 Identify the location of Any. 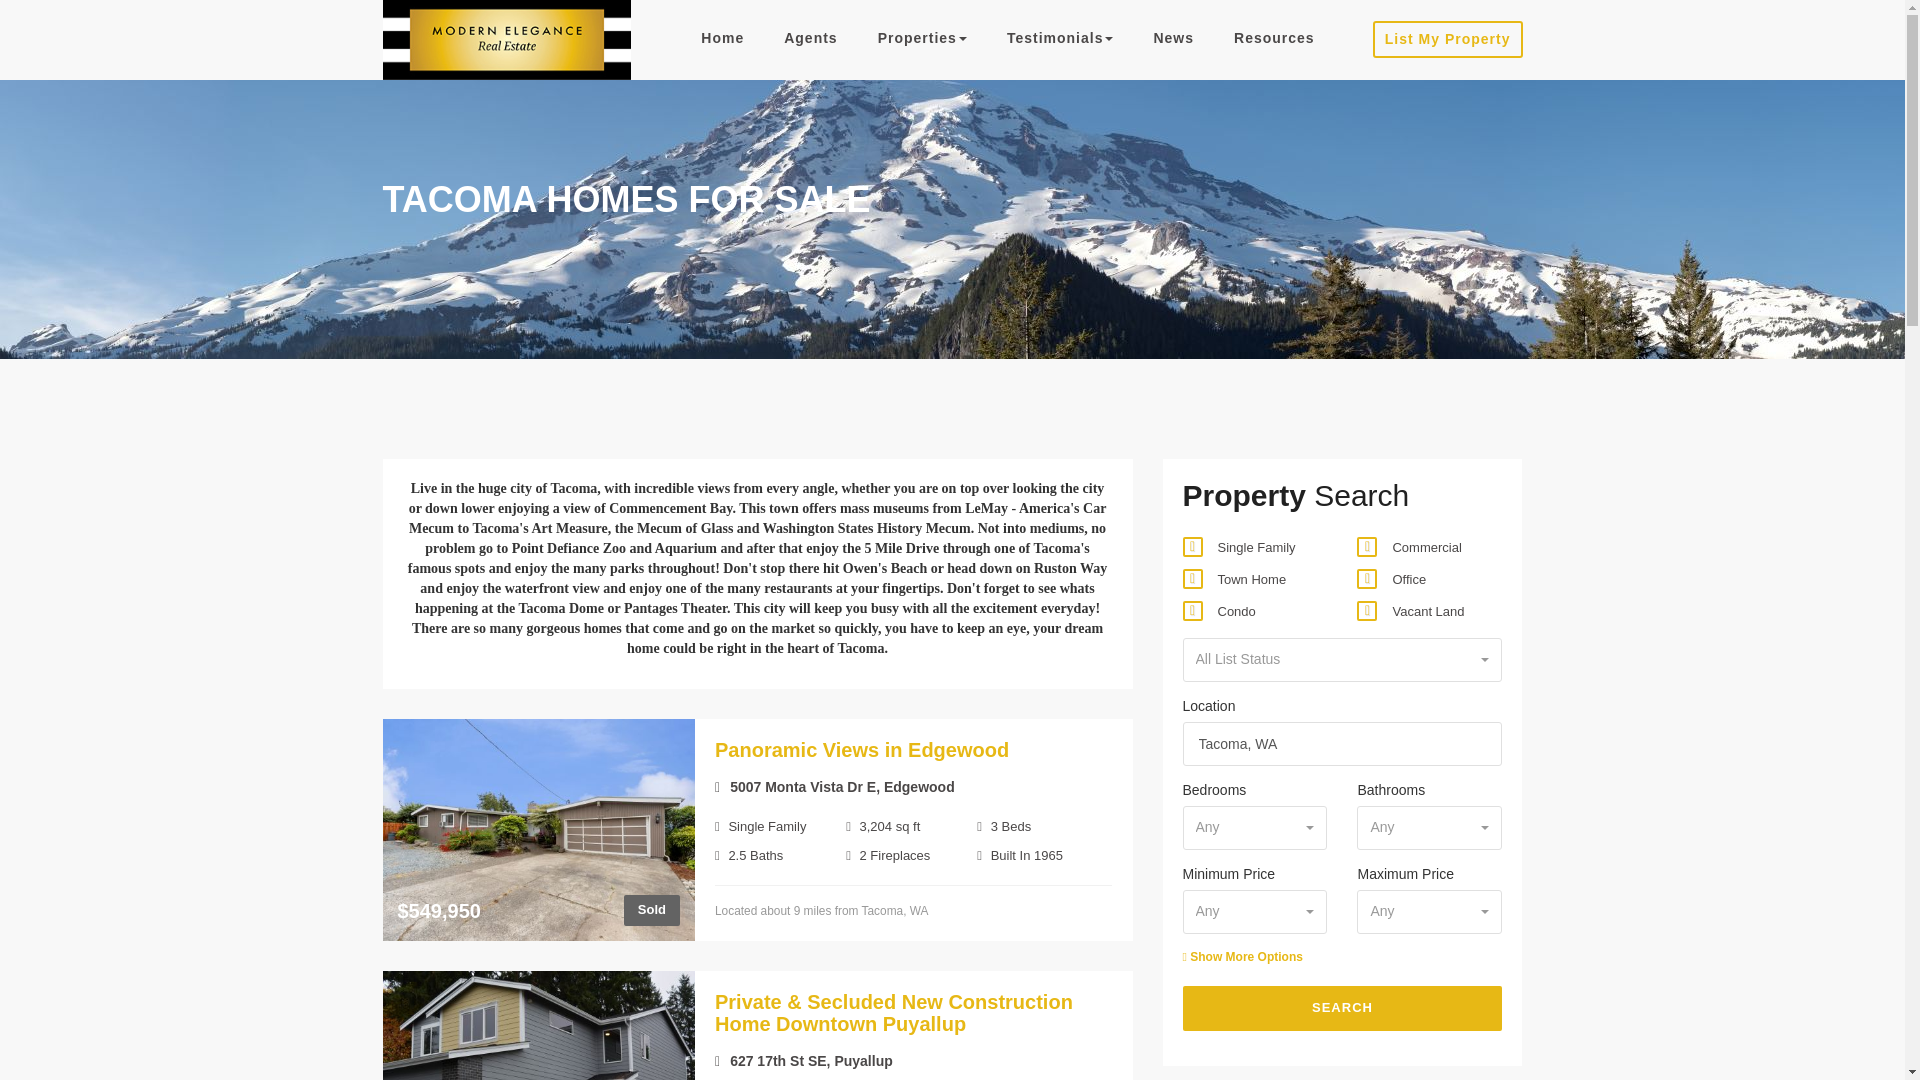
(1429, 912).